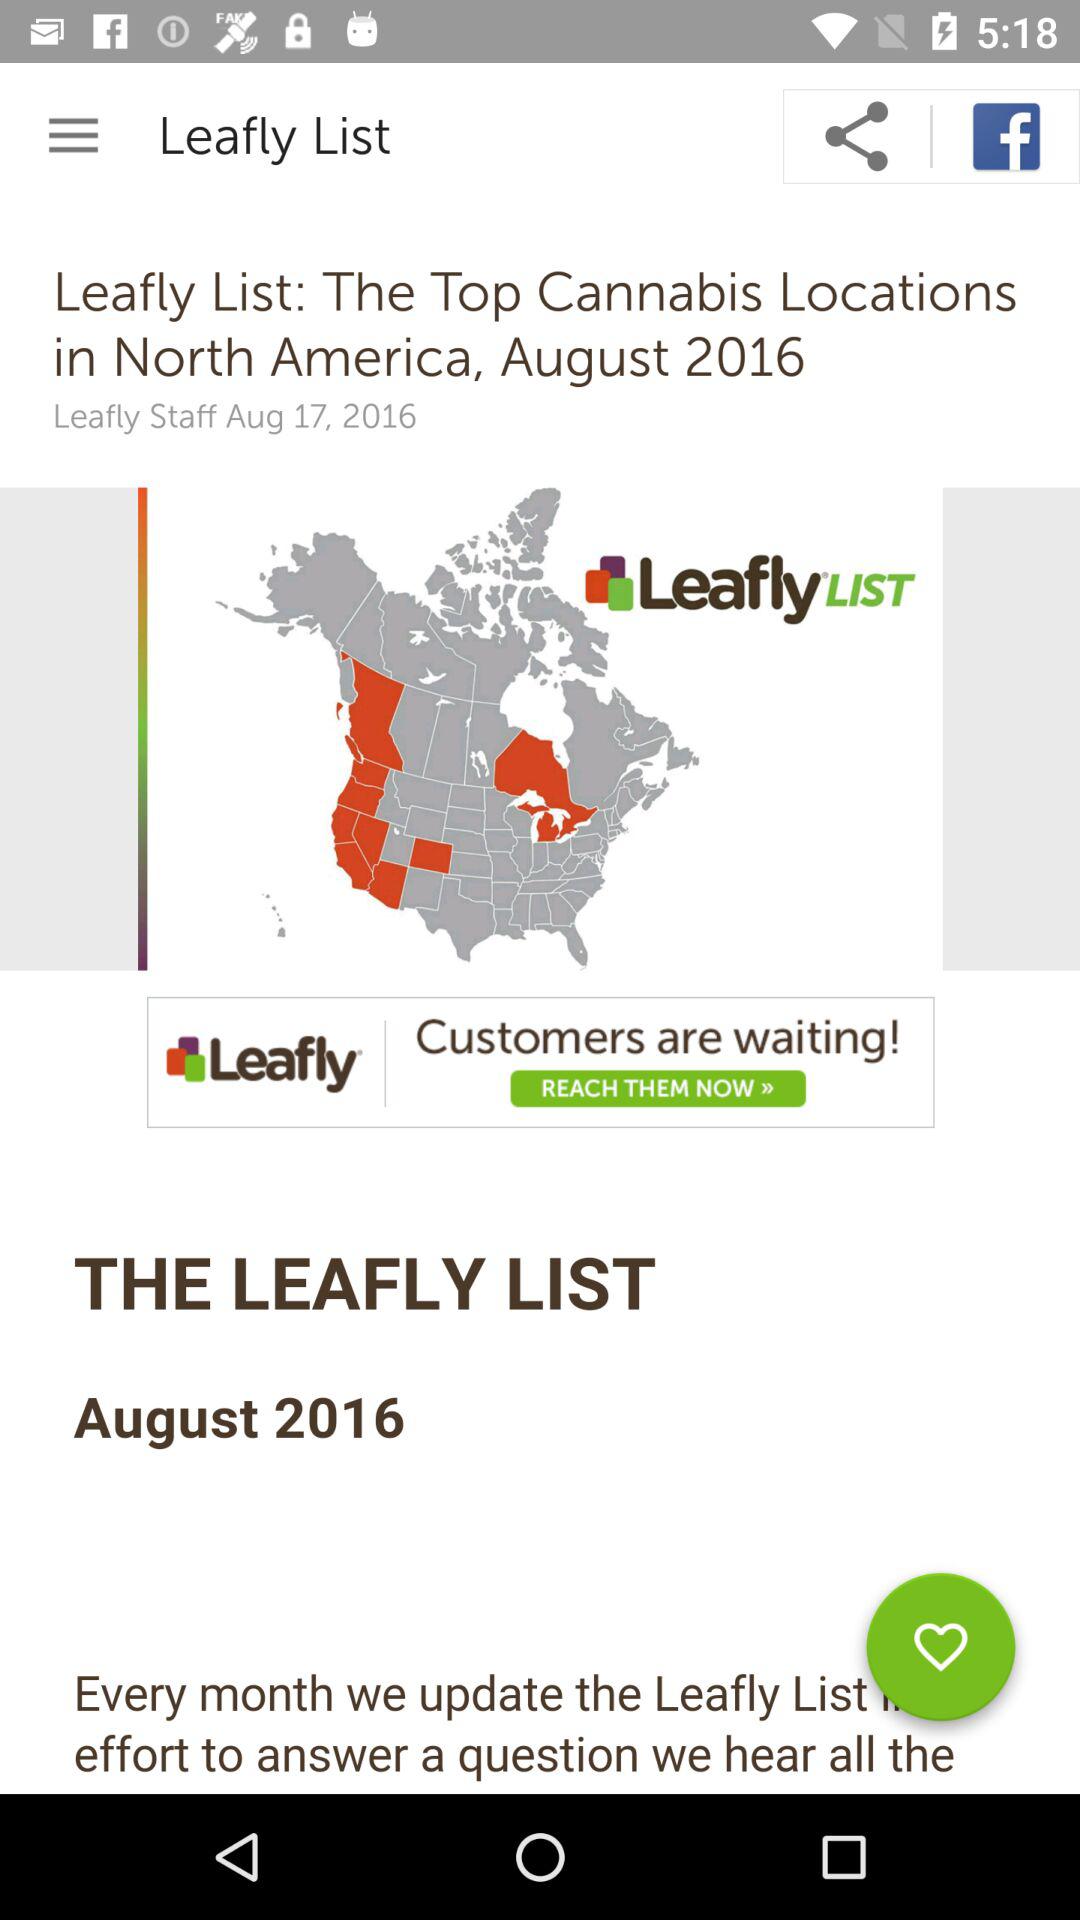 This screenshot has height=1920, width=1080. Describe the element at coordinates (540, 1062) in the screenshot. I see `advertisement banner` at that location.